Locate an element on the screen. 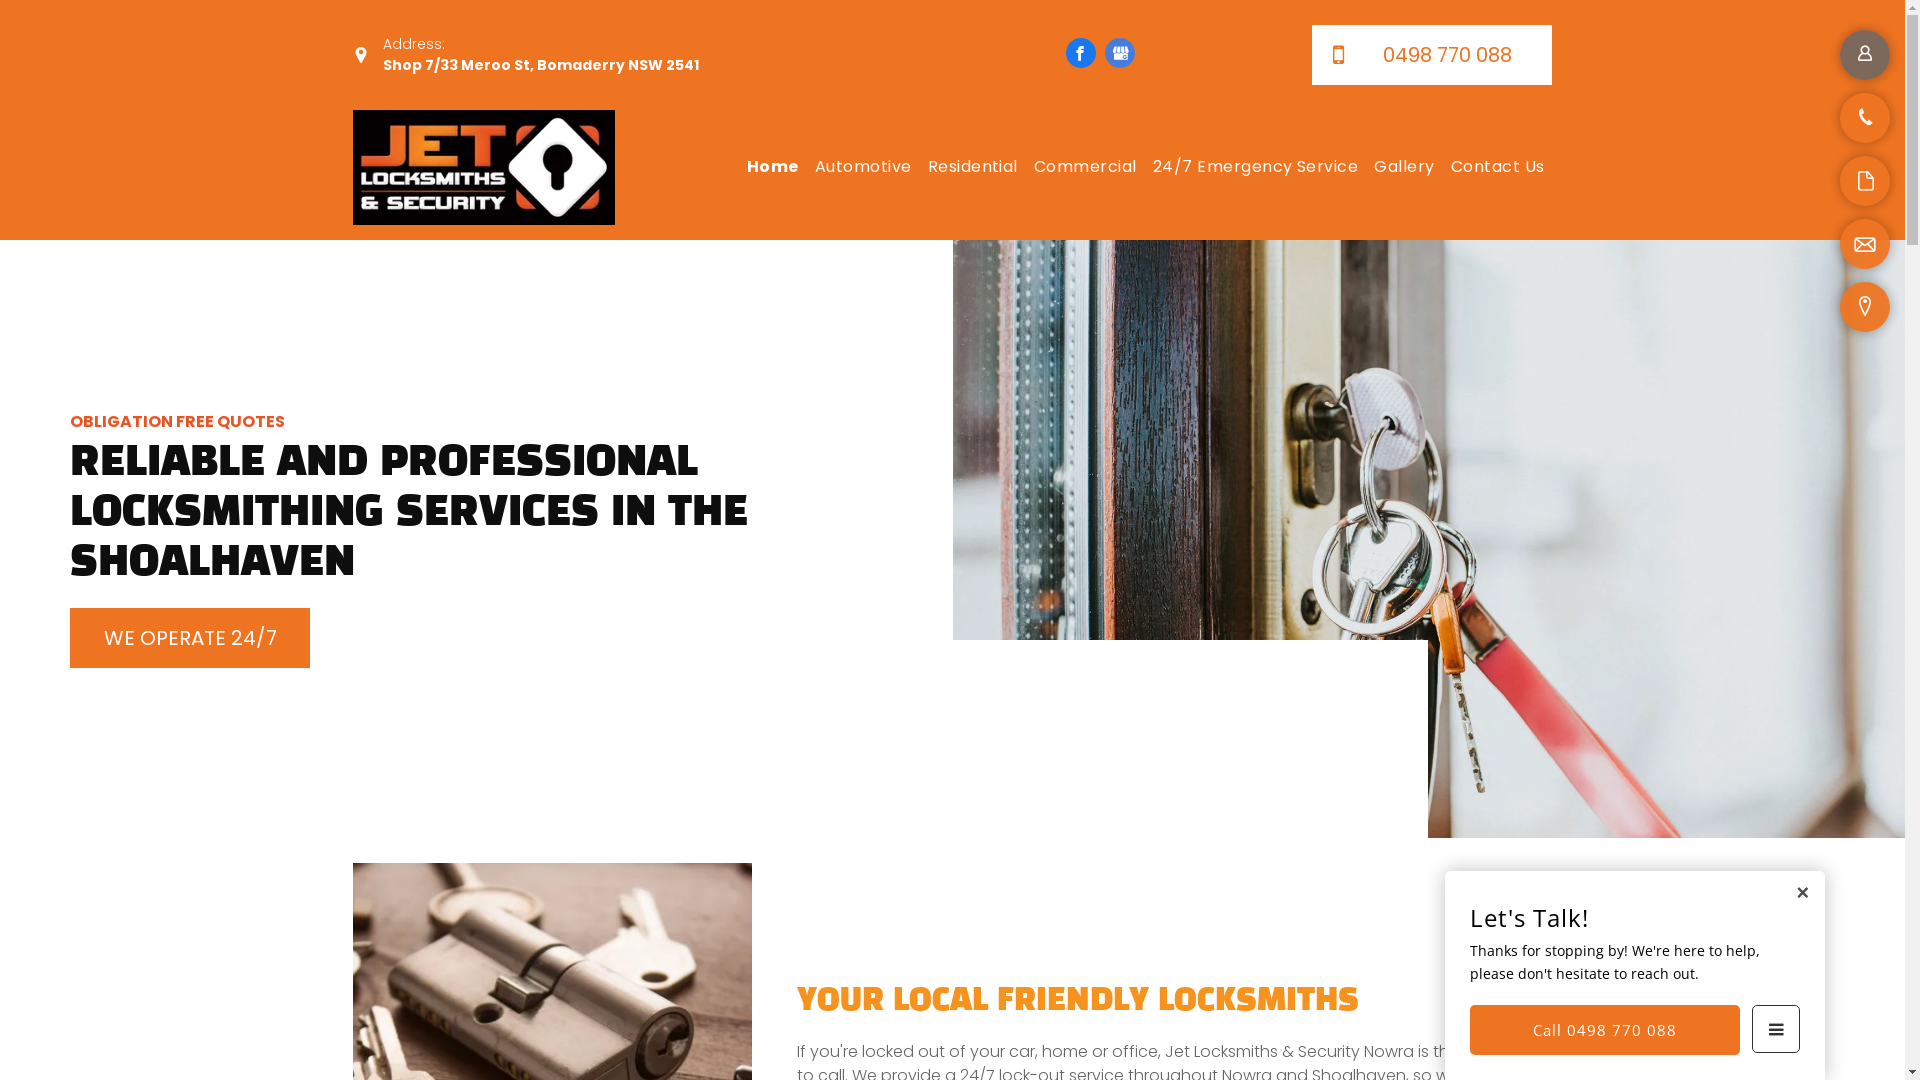 The image size is (1920, 1080). WE OPERATE 24/7 is located at coordinates (190, 638).